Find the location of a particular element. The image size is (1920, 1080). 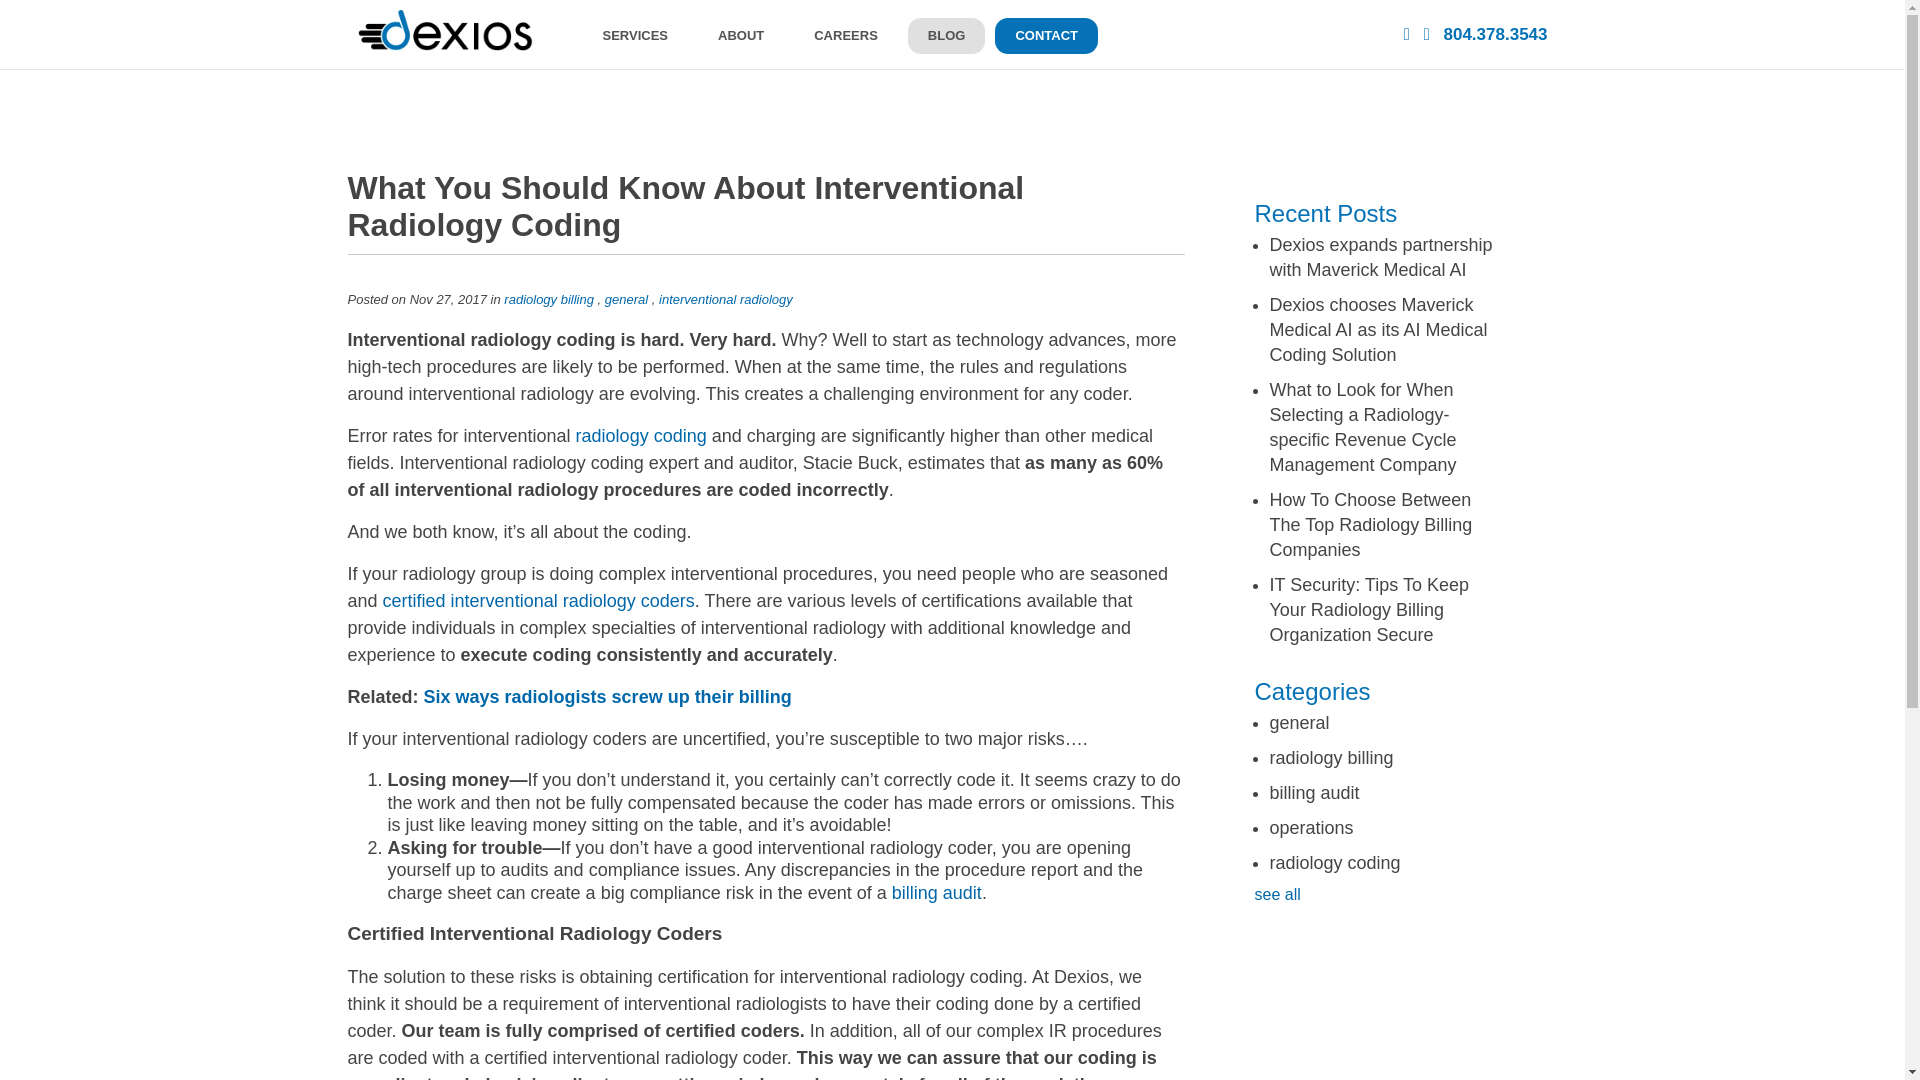

general is located at coordinates (626, 298).